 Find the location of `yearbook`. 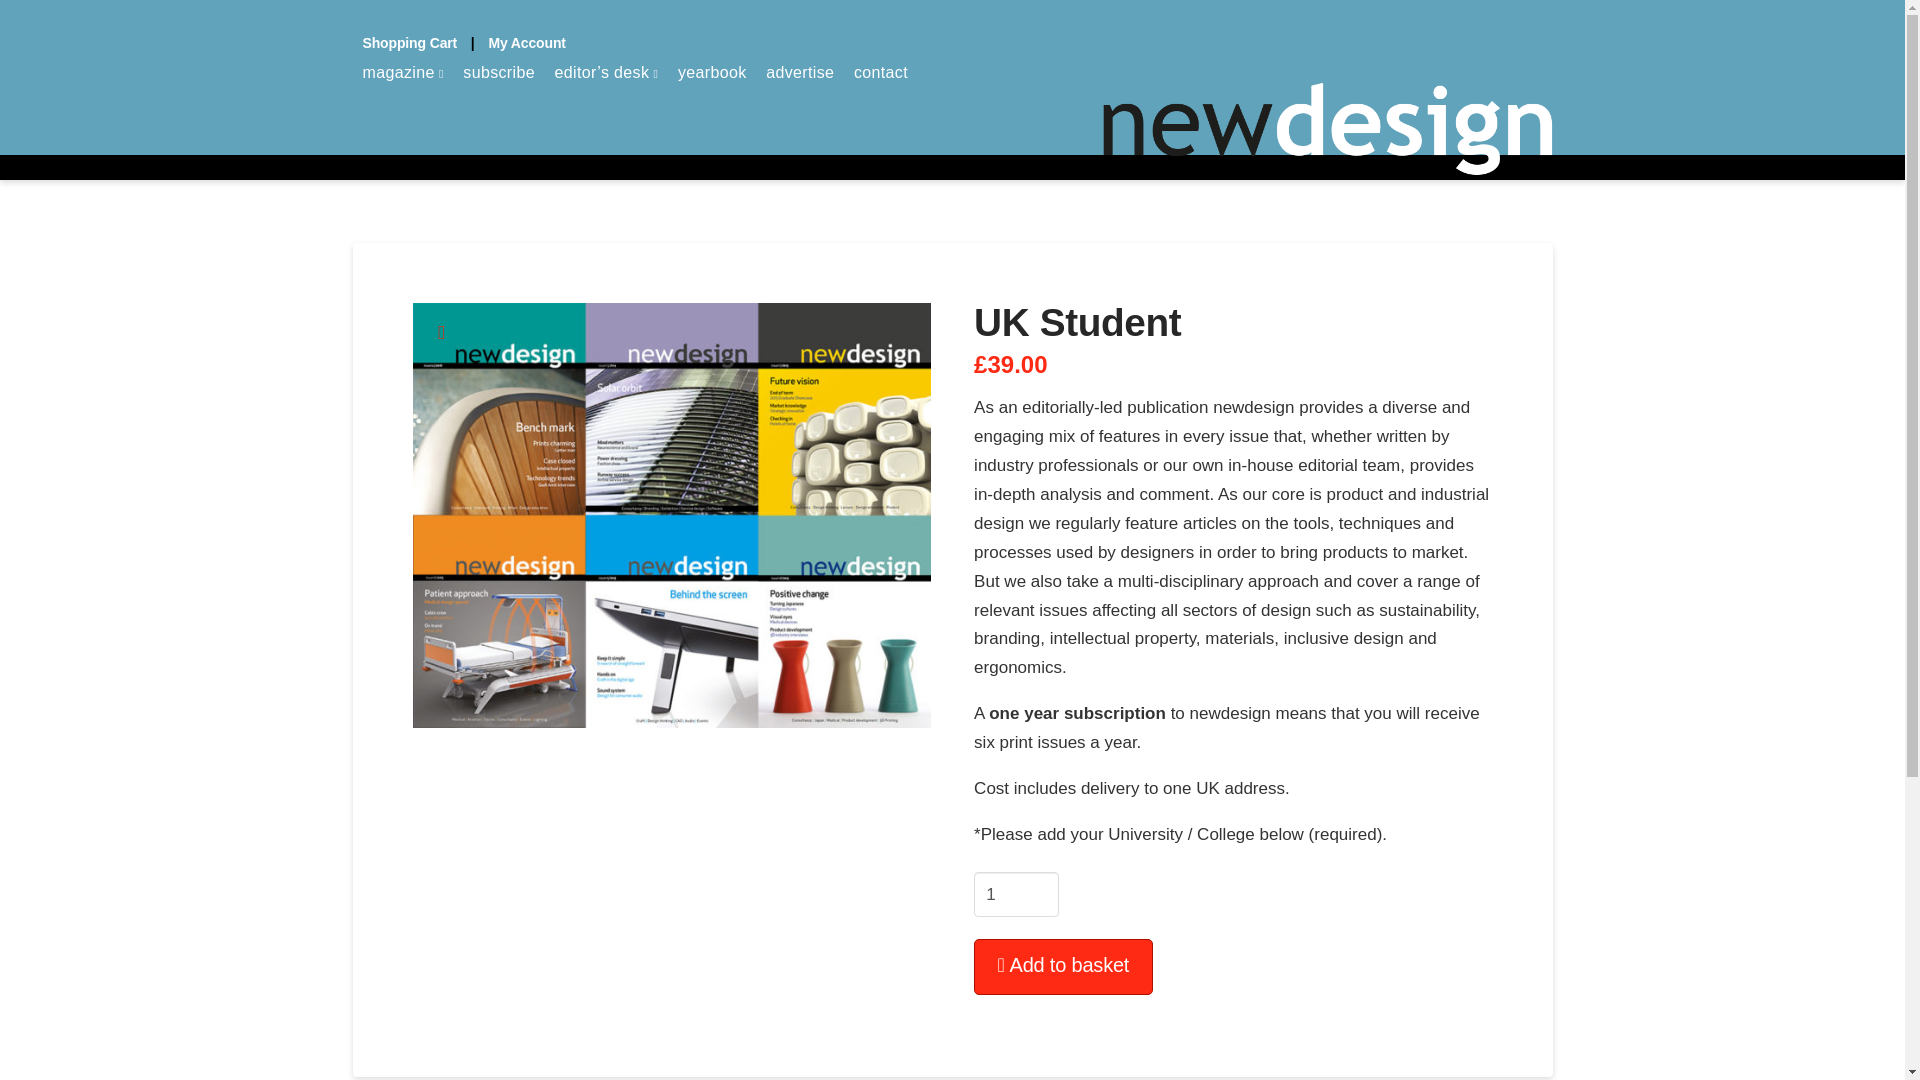

yearbook is located at coordinates (712, 110).